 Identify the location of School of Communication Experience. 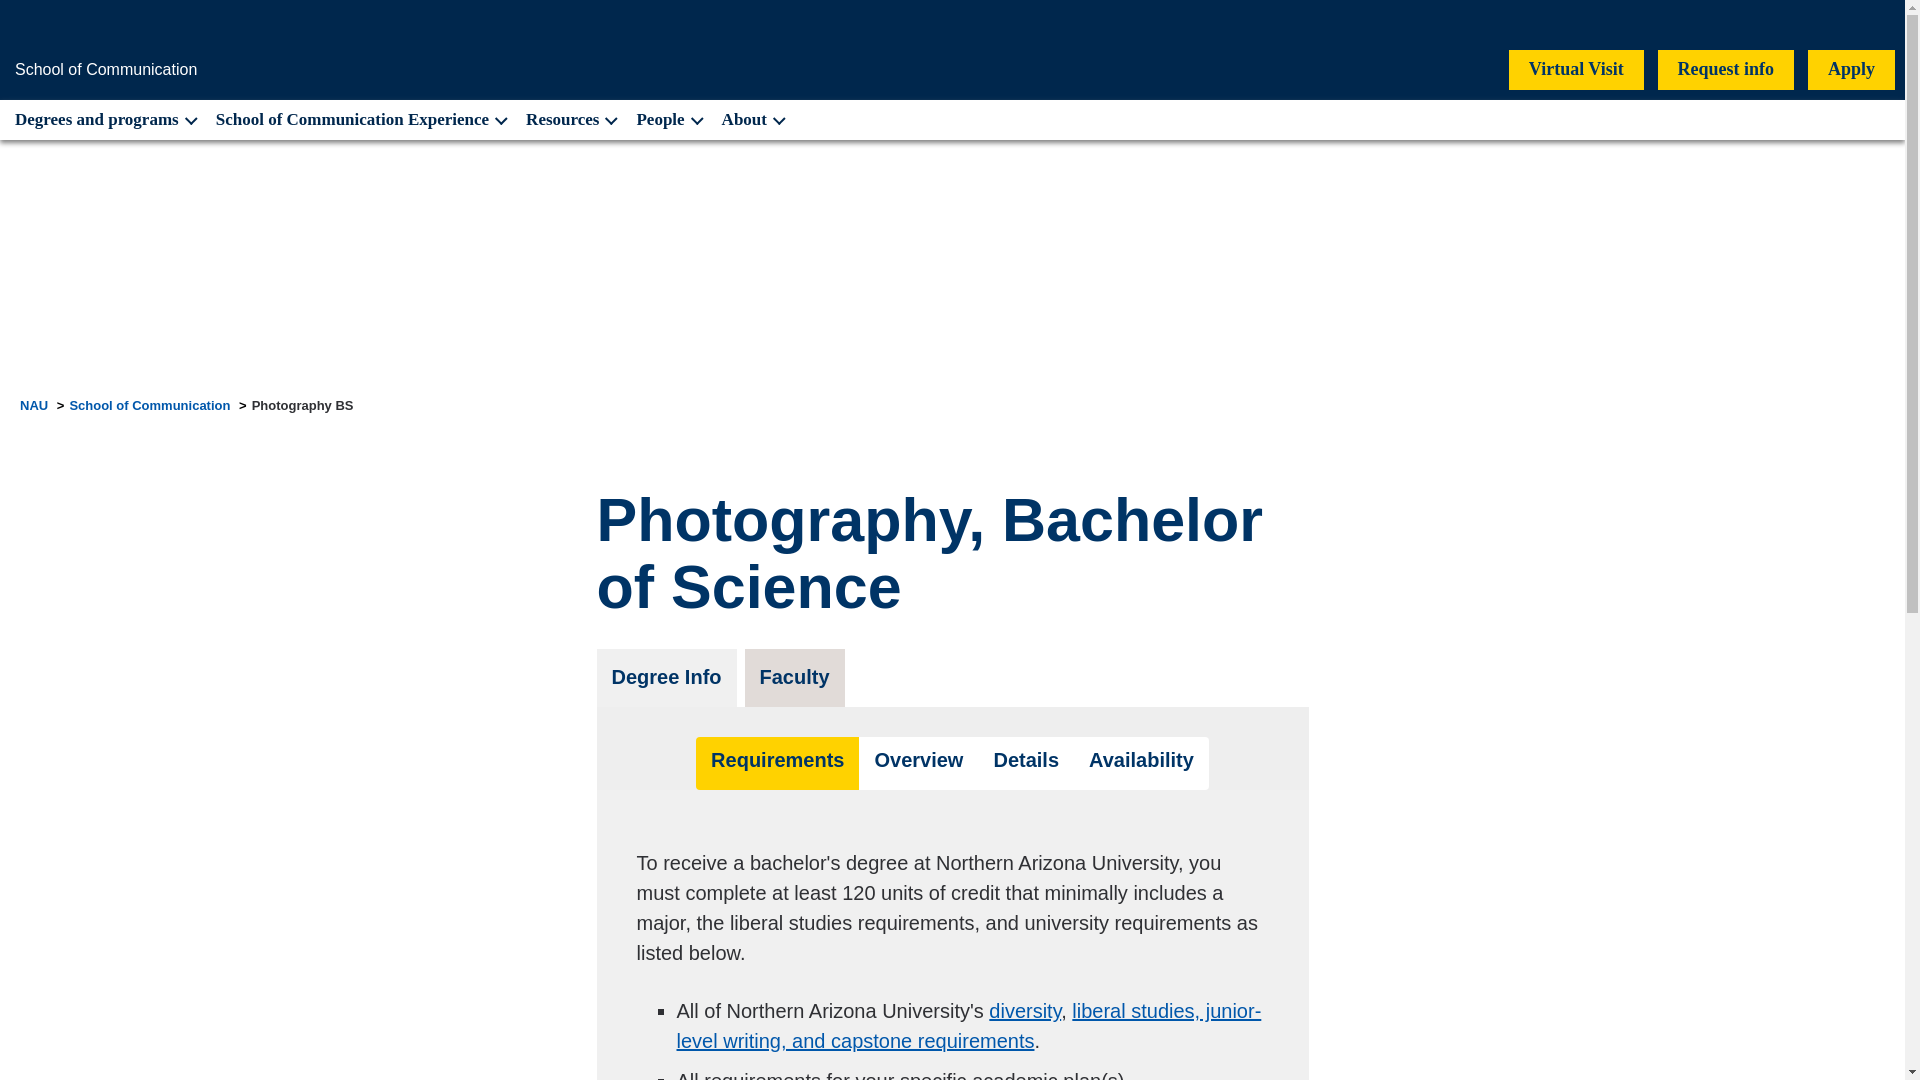
(360, 120).